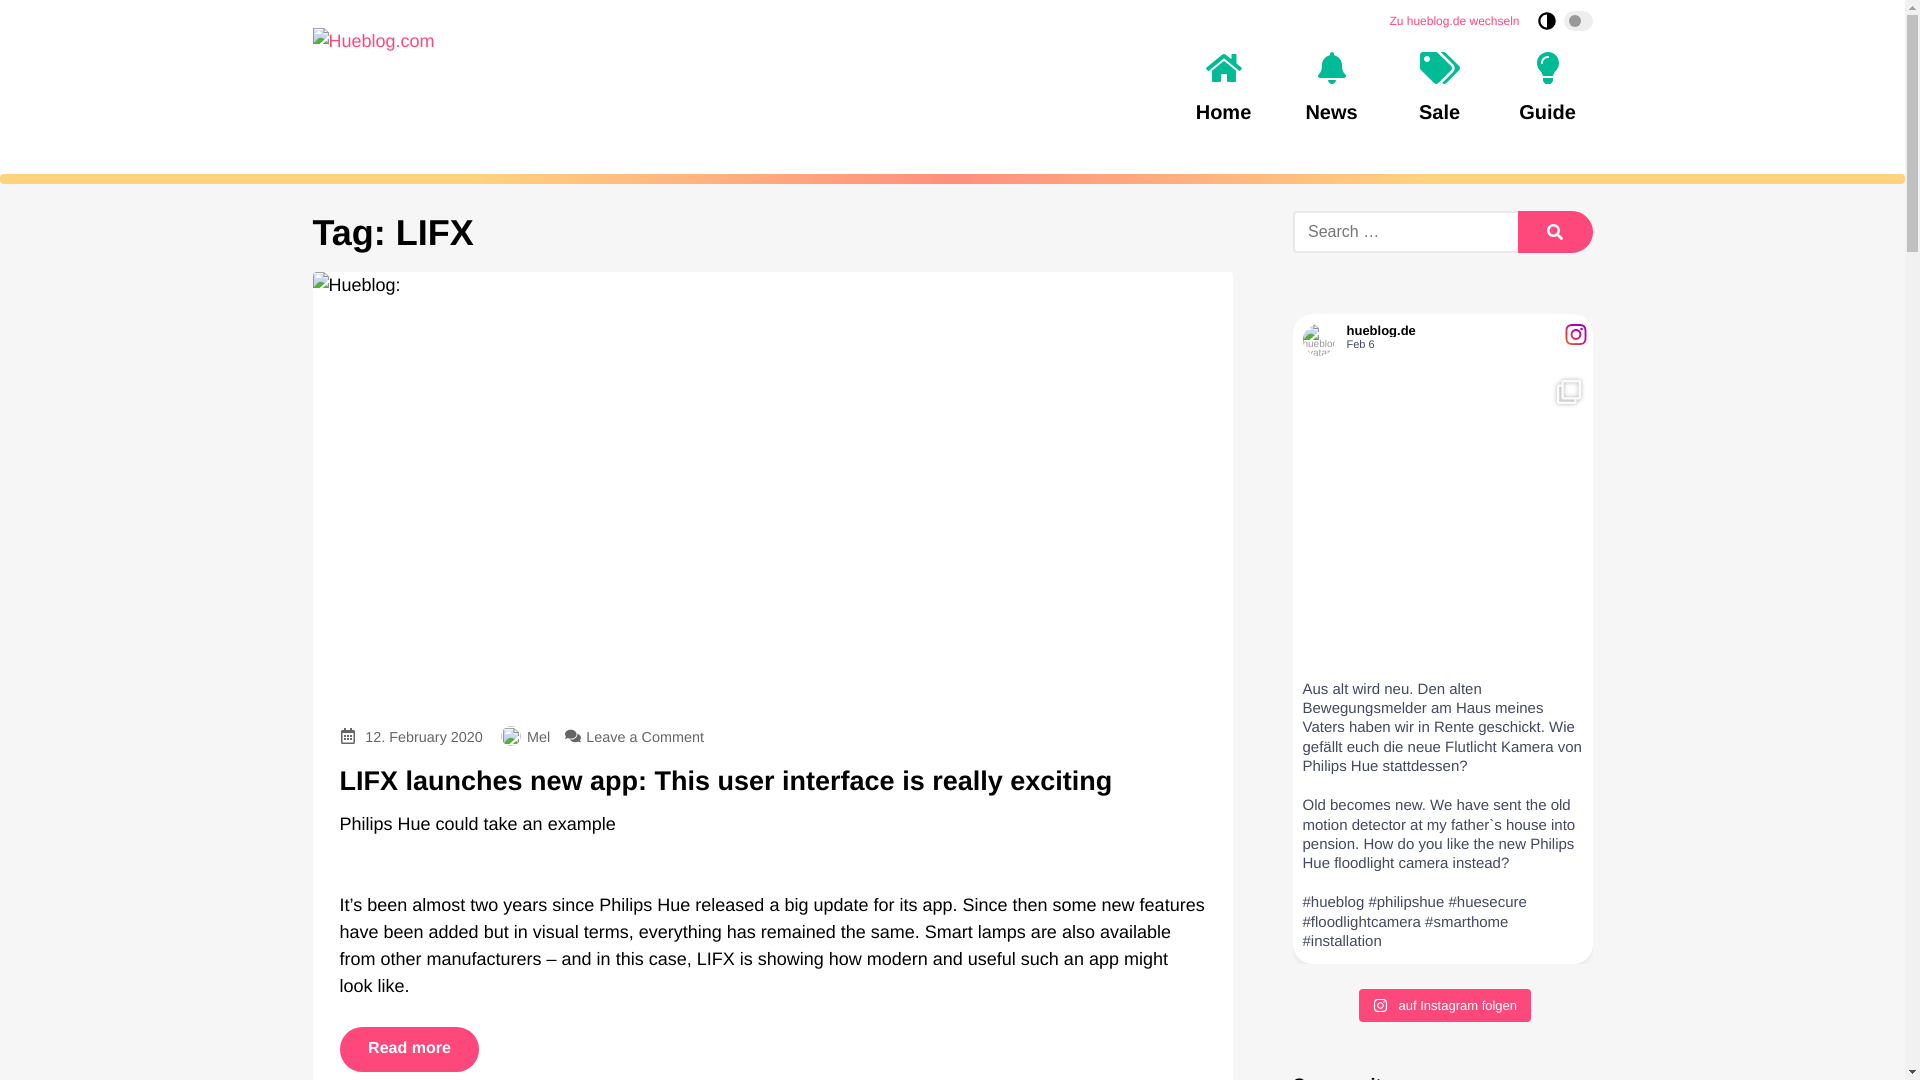 This screenshot has width=1920, height=1080. What do you see at coordinates (1331, 88) in the screenshot?
I see `News` at bounding box center [1331, 88].